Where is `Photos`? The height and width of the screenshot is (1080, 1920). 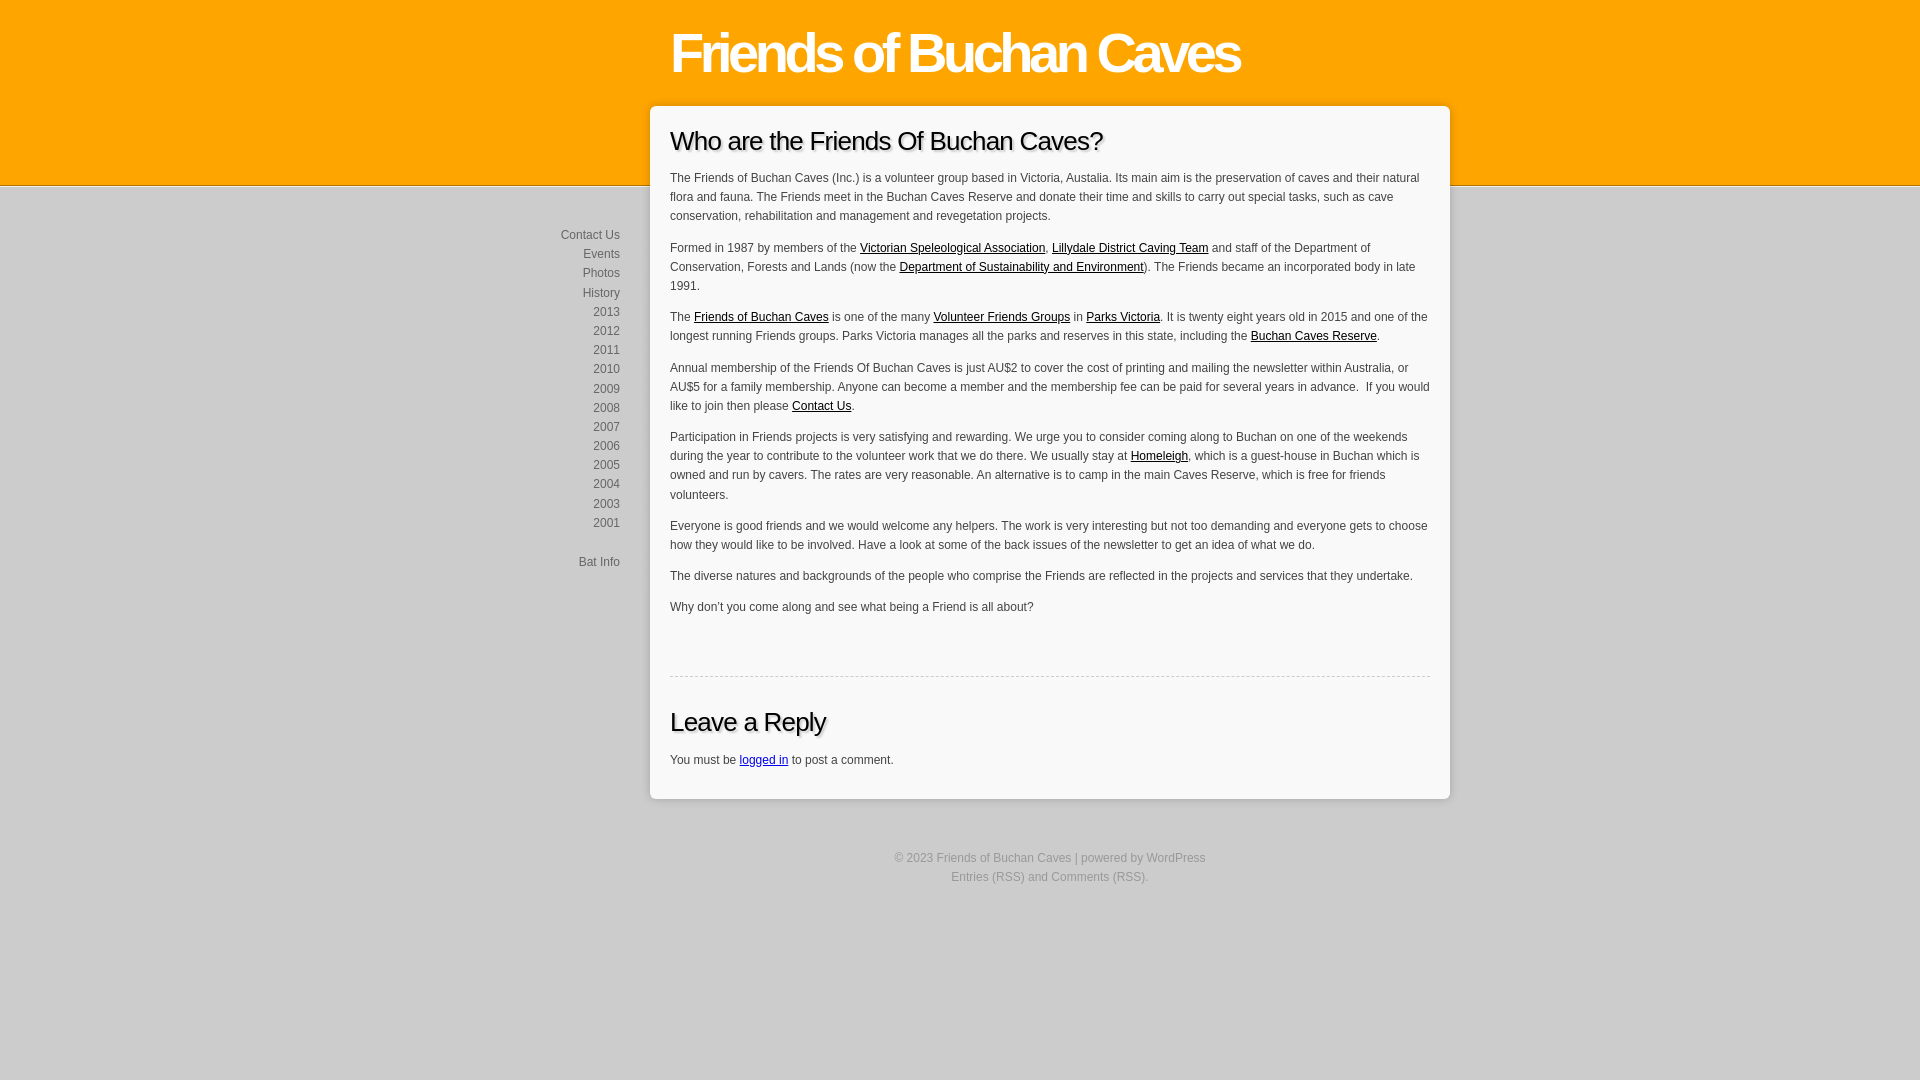
Photos is located at coordinates (602, 273).